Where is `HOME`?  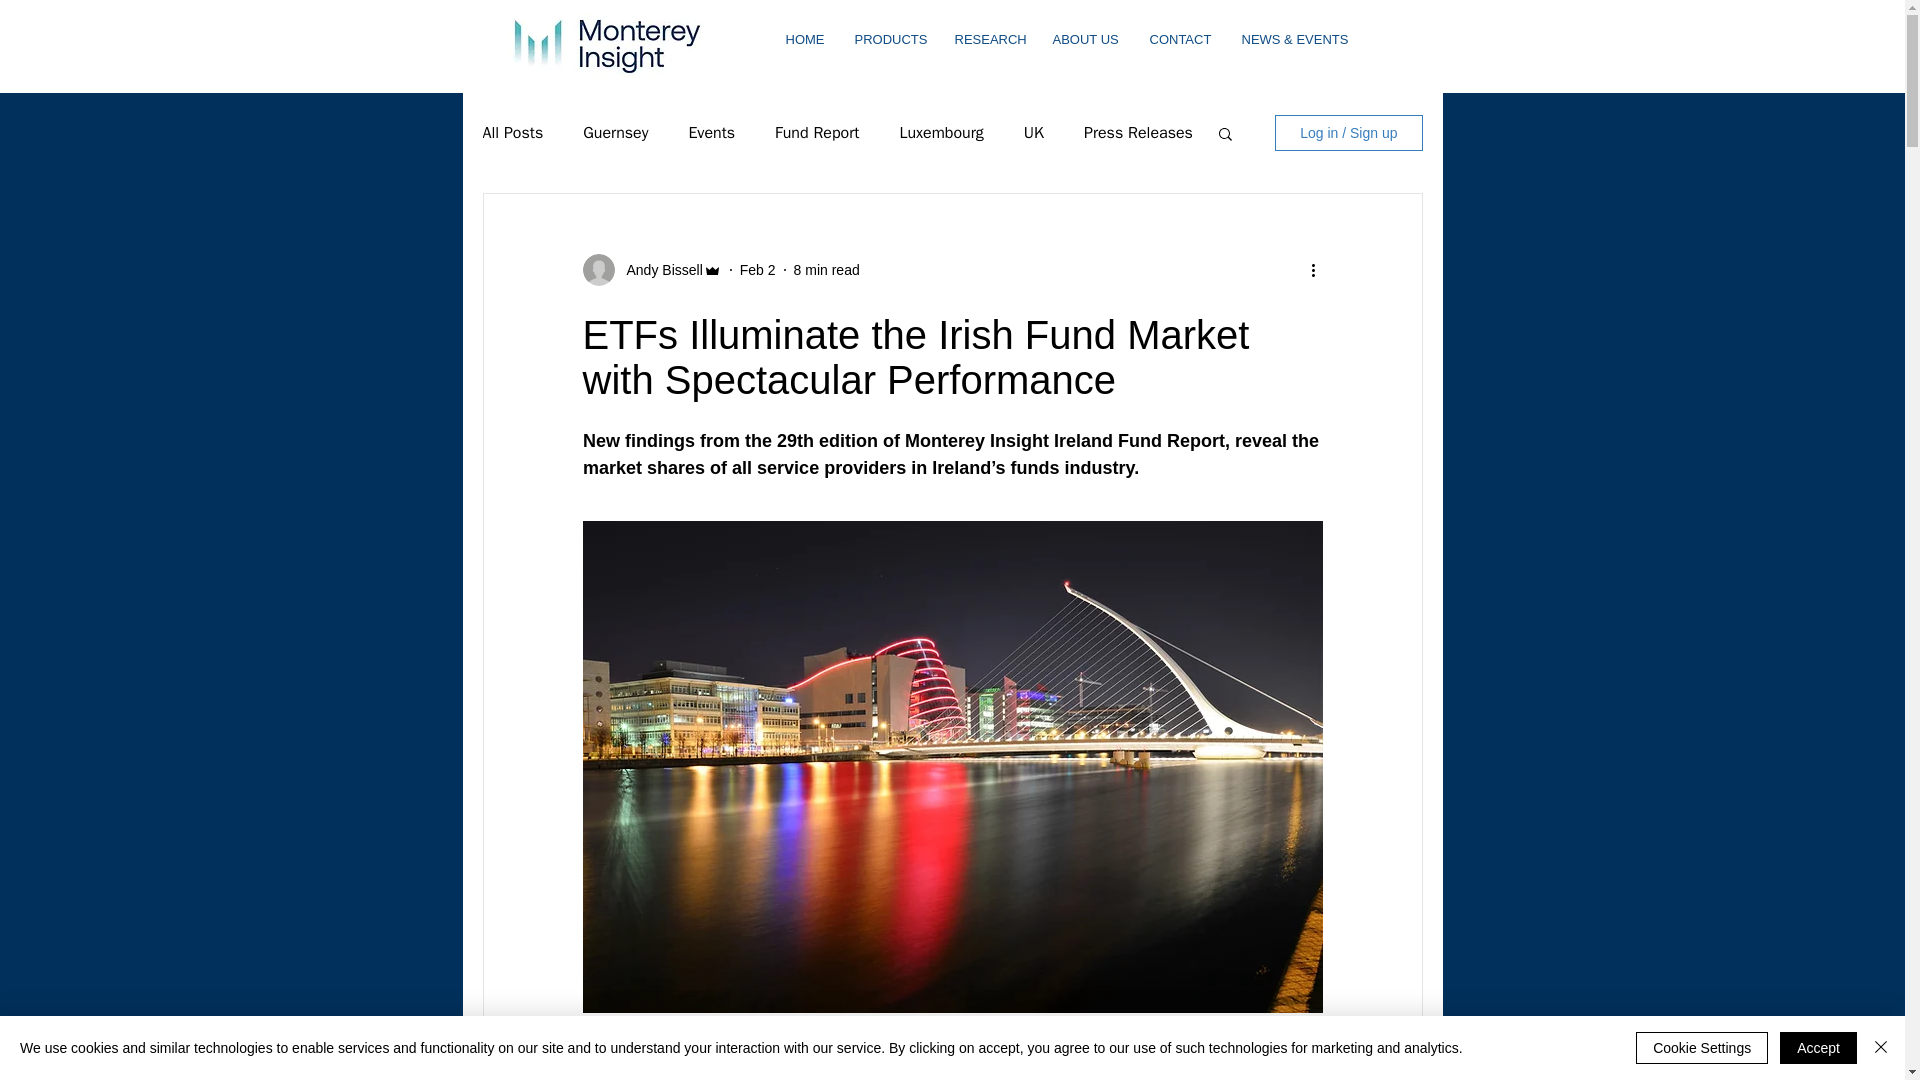 HOME is located at coordinates (804, 40).